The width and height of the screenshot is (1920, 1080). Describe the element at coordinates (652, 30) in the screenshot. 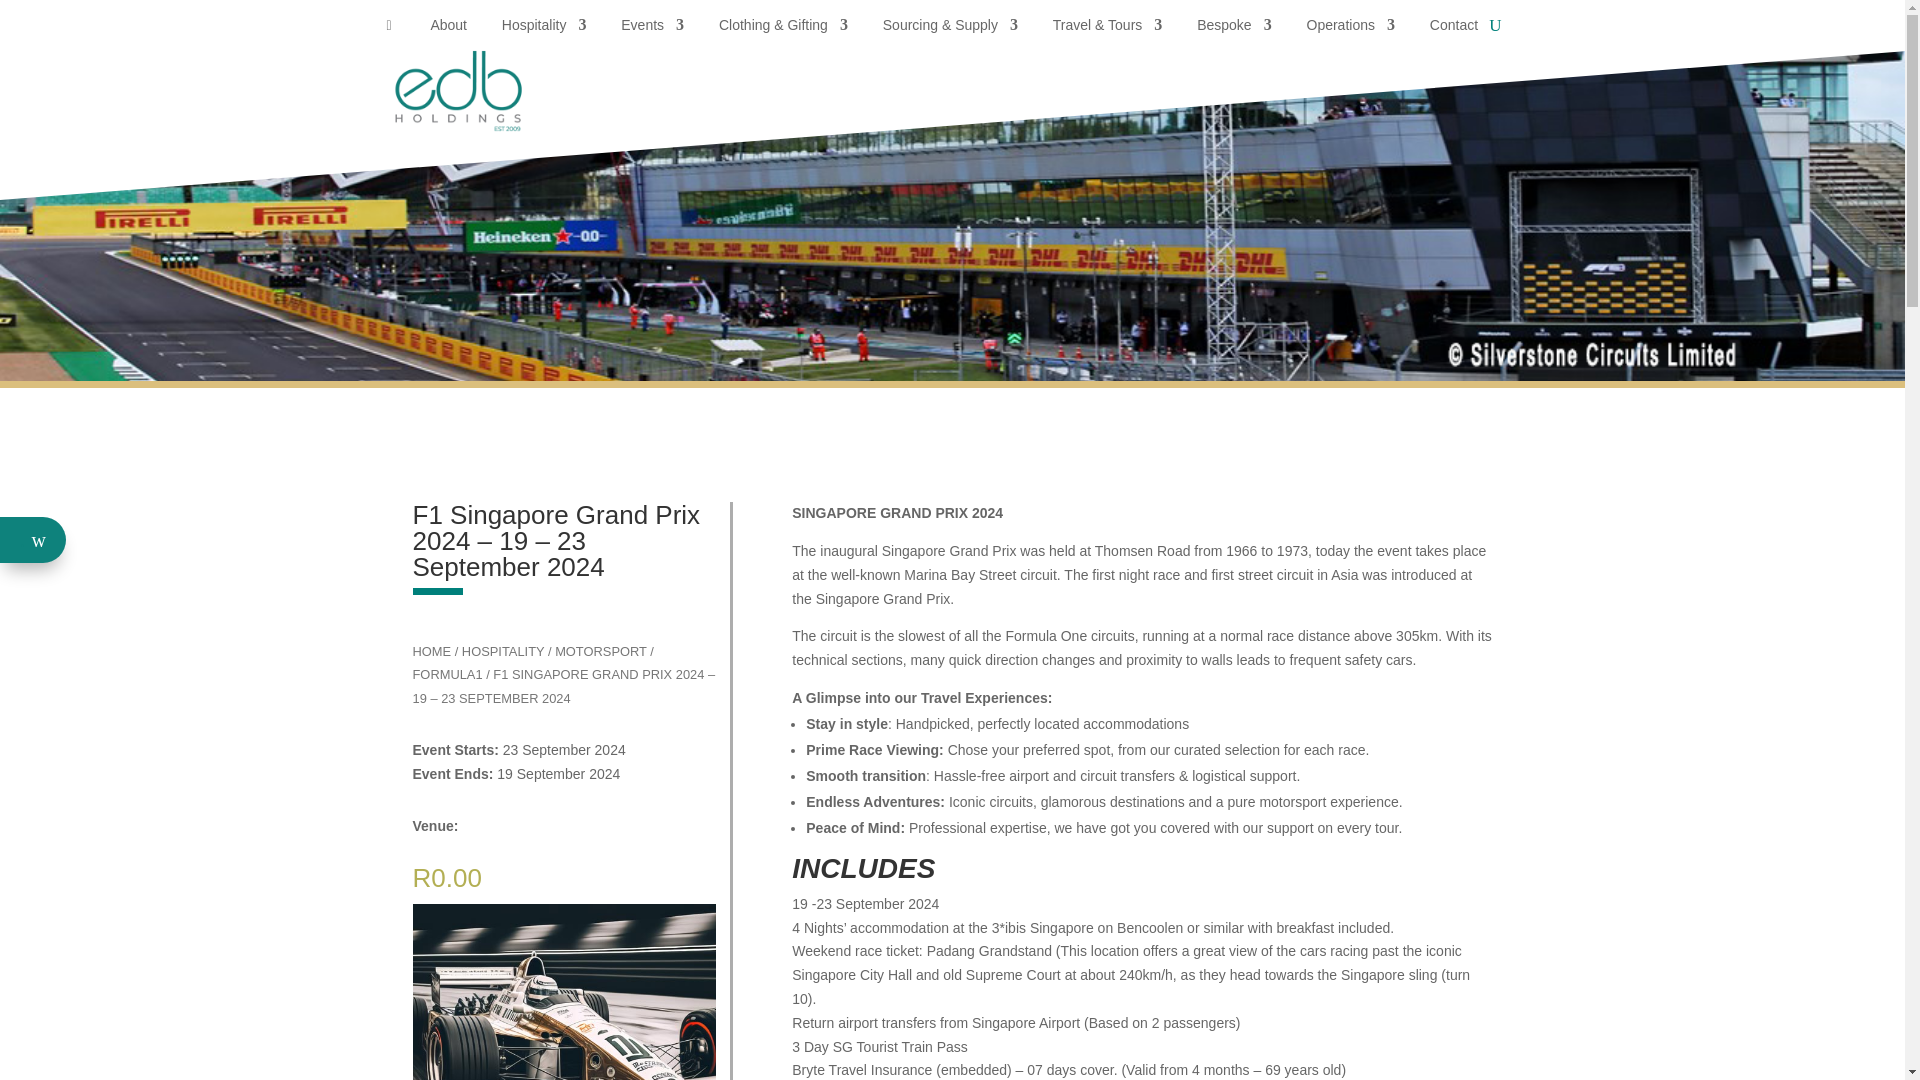

I see `Events` at that location.